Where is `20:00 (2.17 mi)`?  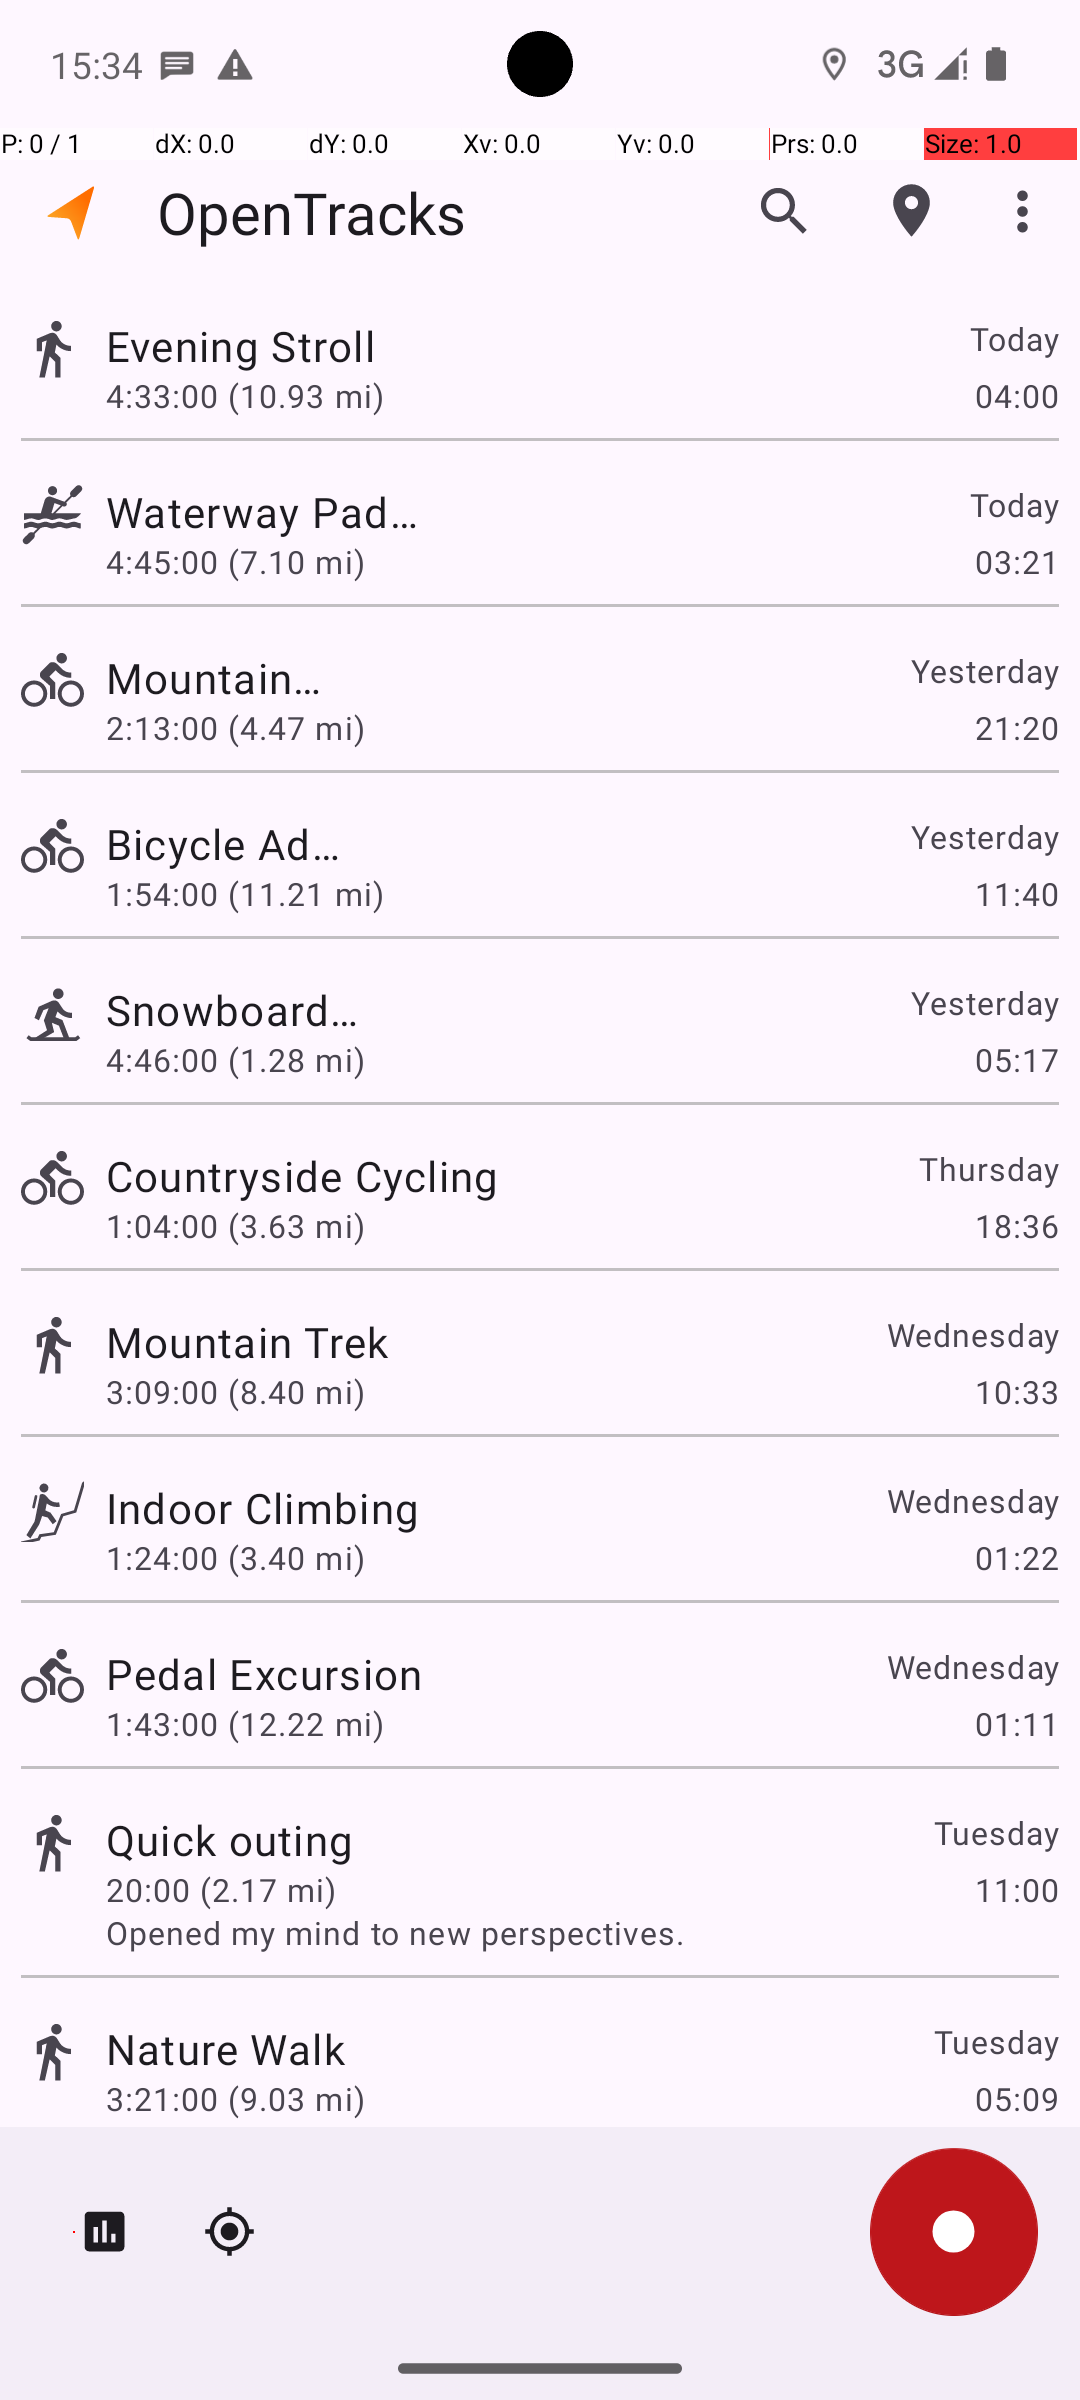 20:00 (2.17 mi) is located at coordinates (221, 1890).